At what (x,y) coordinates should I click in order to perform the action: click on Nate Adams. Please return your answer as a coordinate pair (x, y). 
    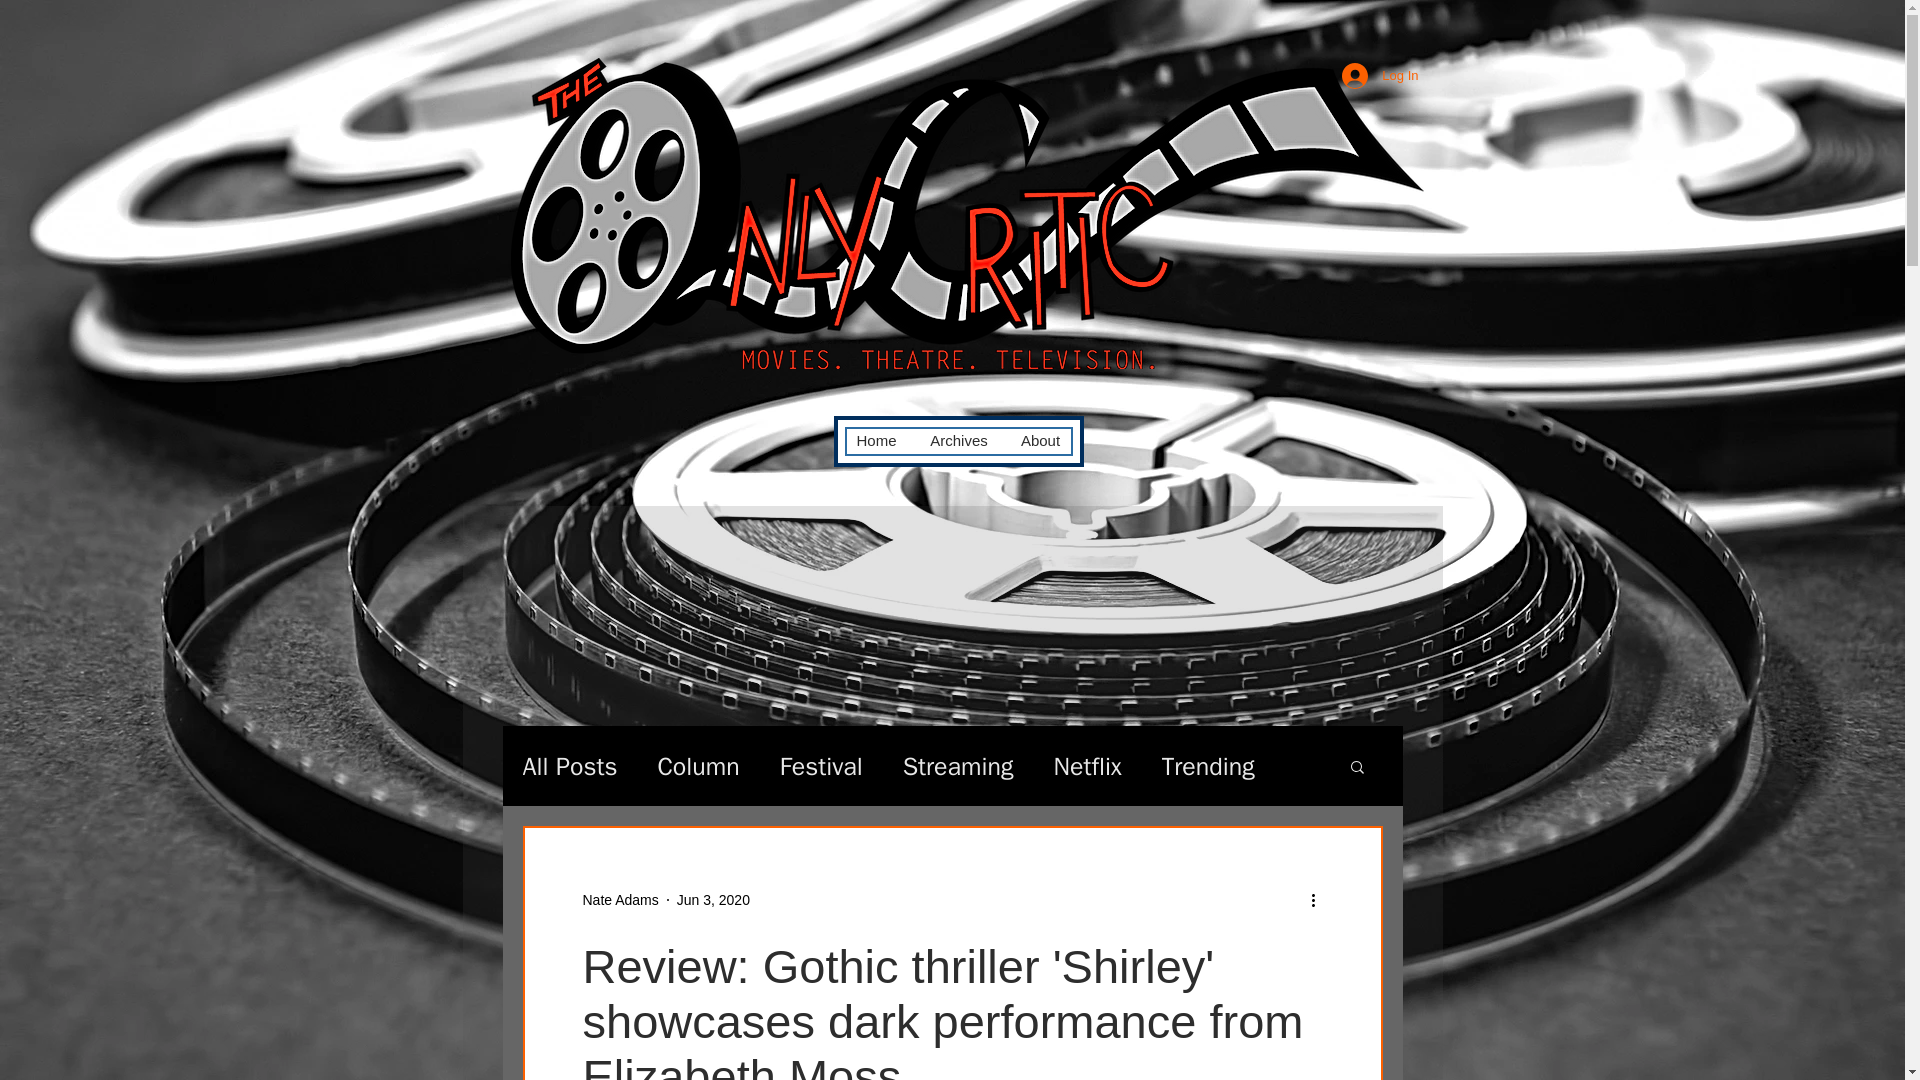
    Looking at the image, I should click on (620, 900).